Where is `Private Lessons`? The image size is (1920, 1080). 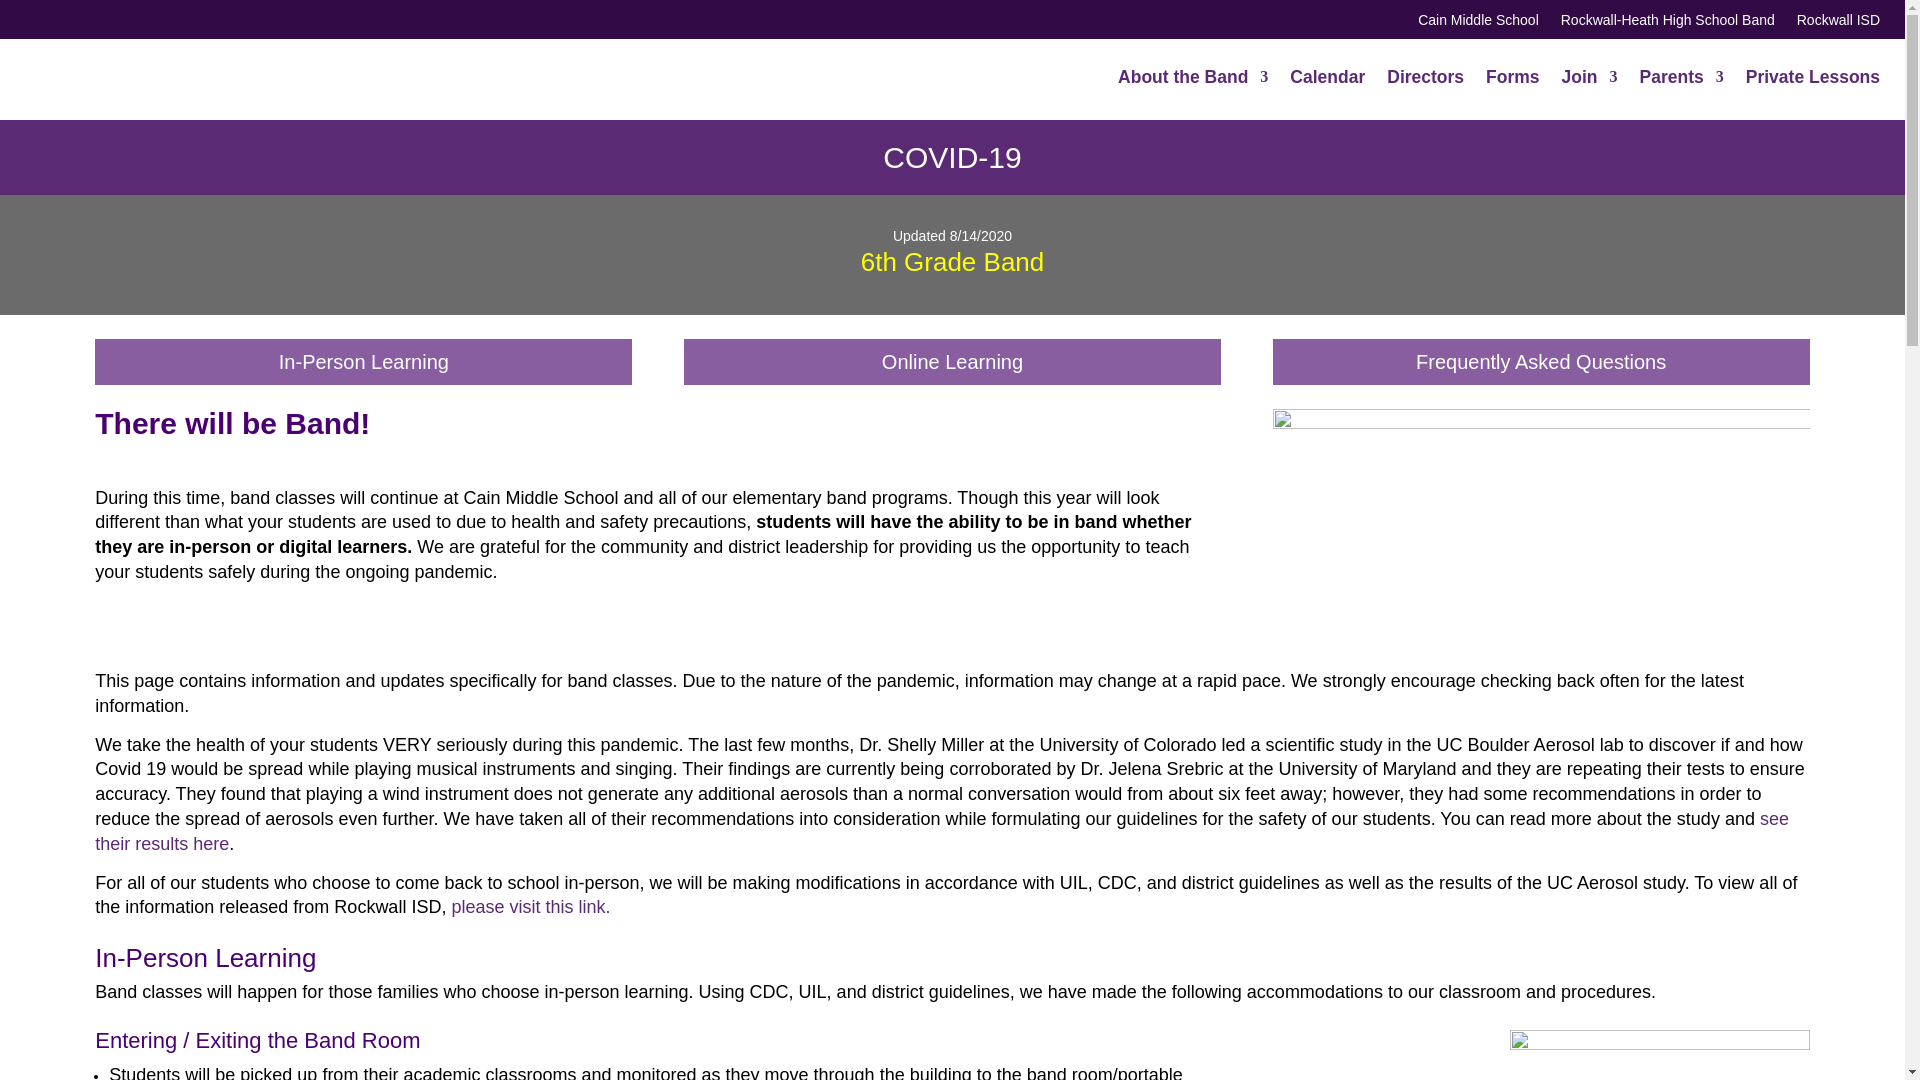 Private Lessons is located at coordinates (1812, 76).